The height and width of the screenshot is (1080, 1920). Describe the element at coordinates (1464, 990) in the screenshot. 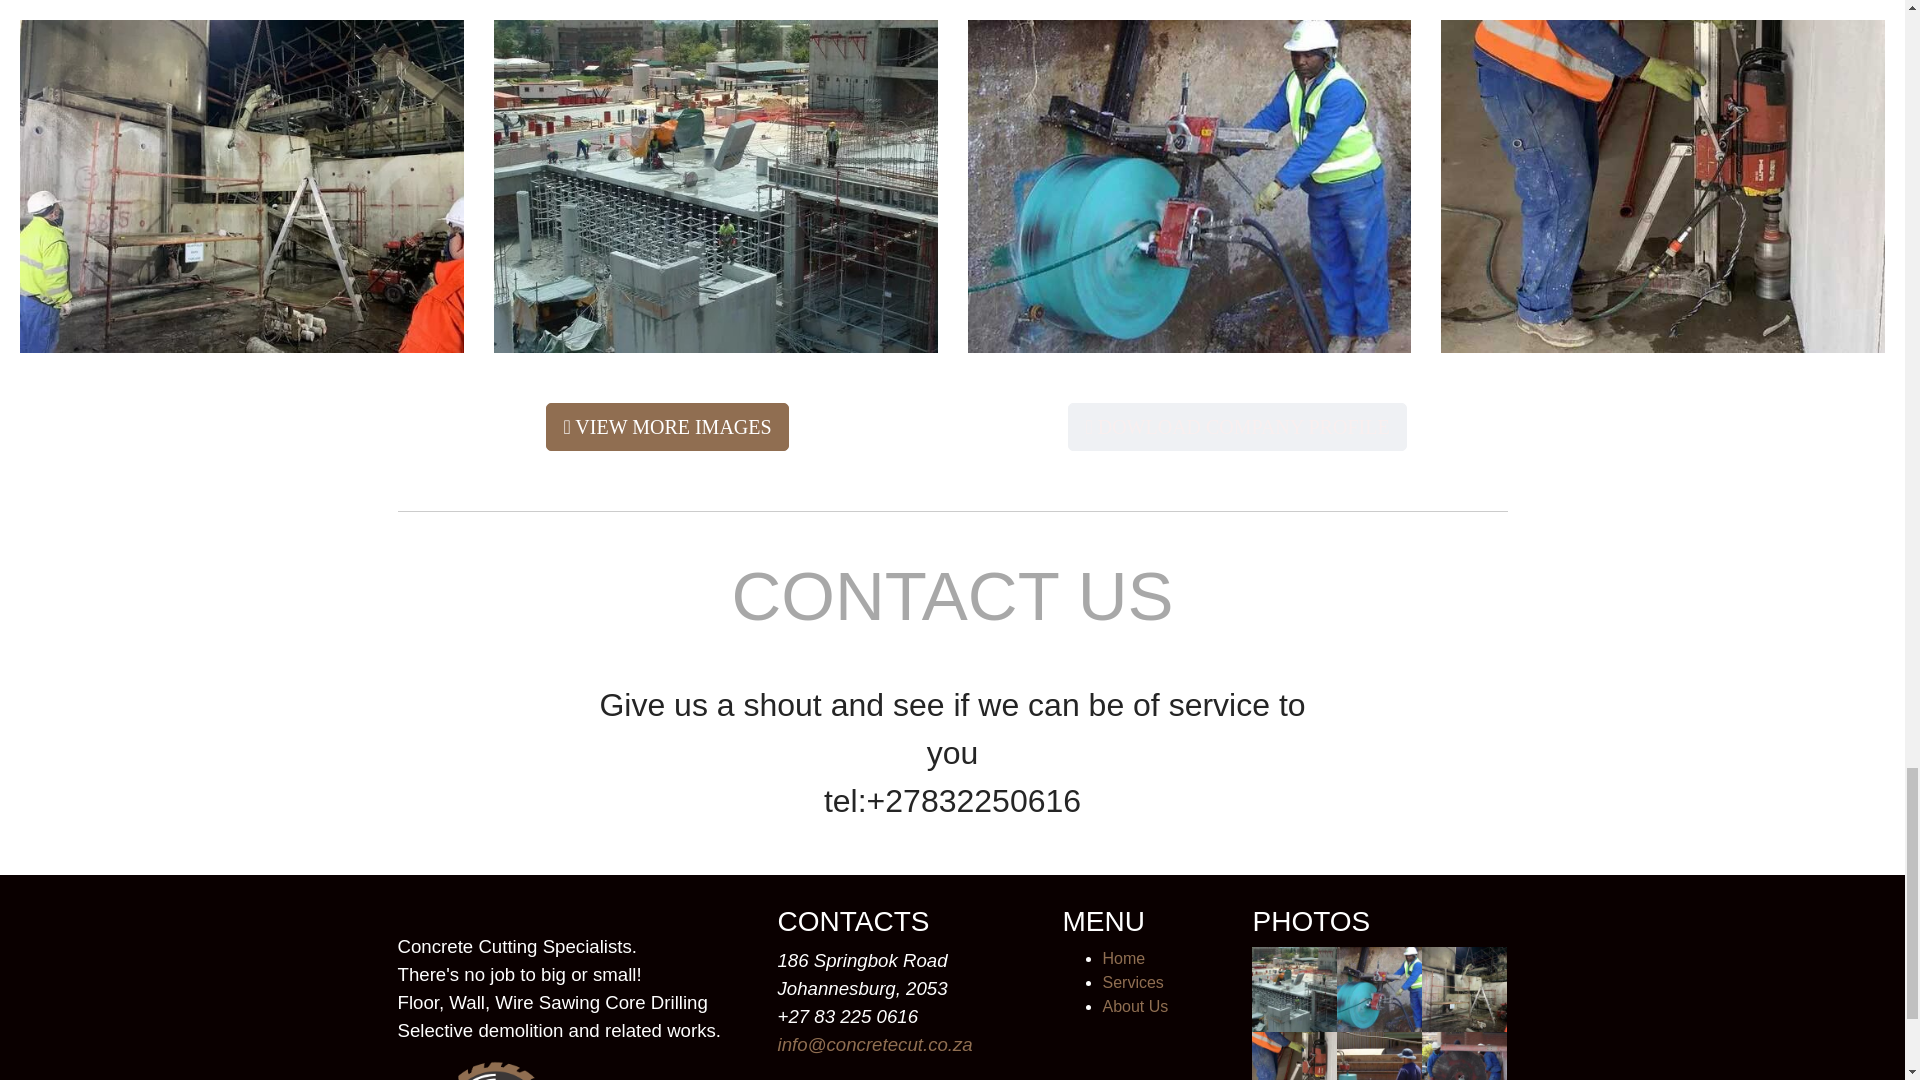

I see `Img 7973` at that location.